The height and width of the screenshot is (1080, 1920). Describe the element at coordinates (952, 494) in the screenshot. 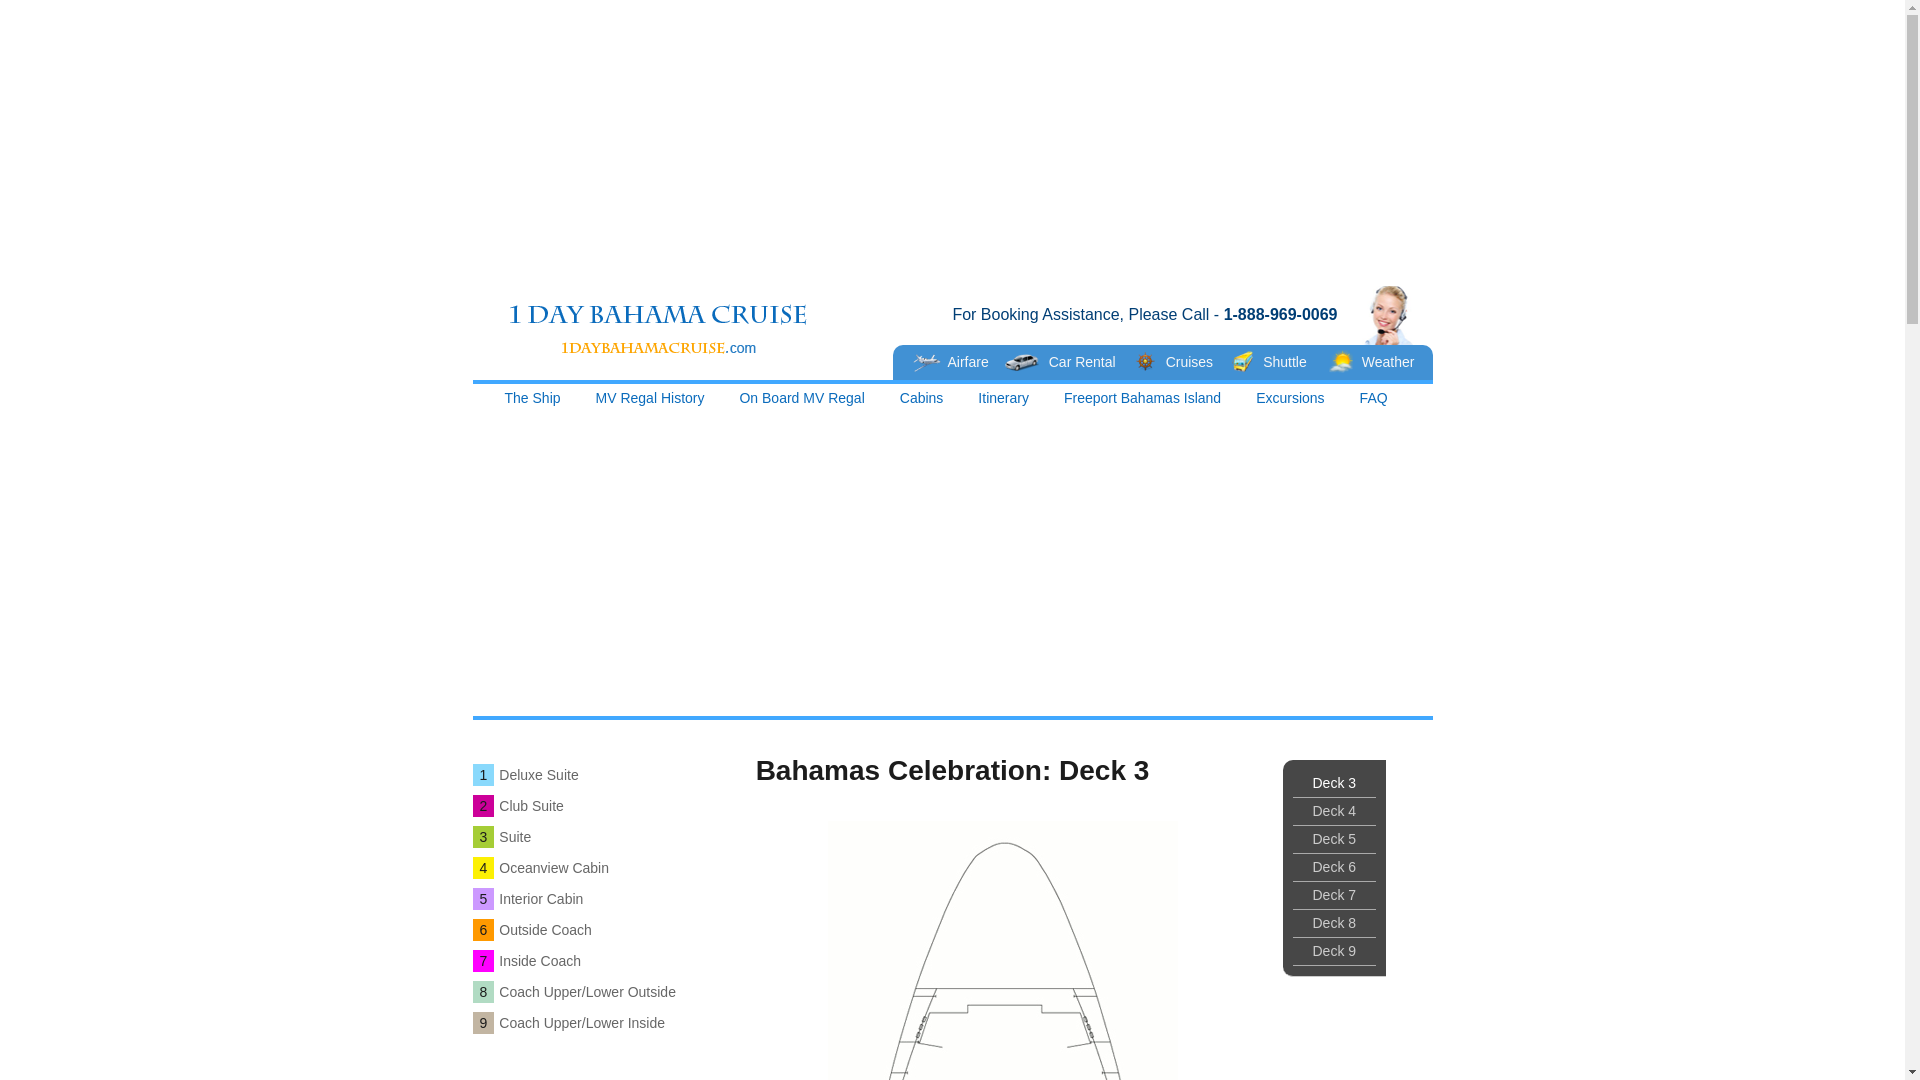

I see `Advertisement` at that location.